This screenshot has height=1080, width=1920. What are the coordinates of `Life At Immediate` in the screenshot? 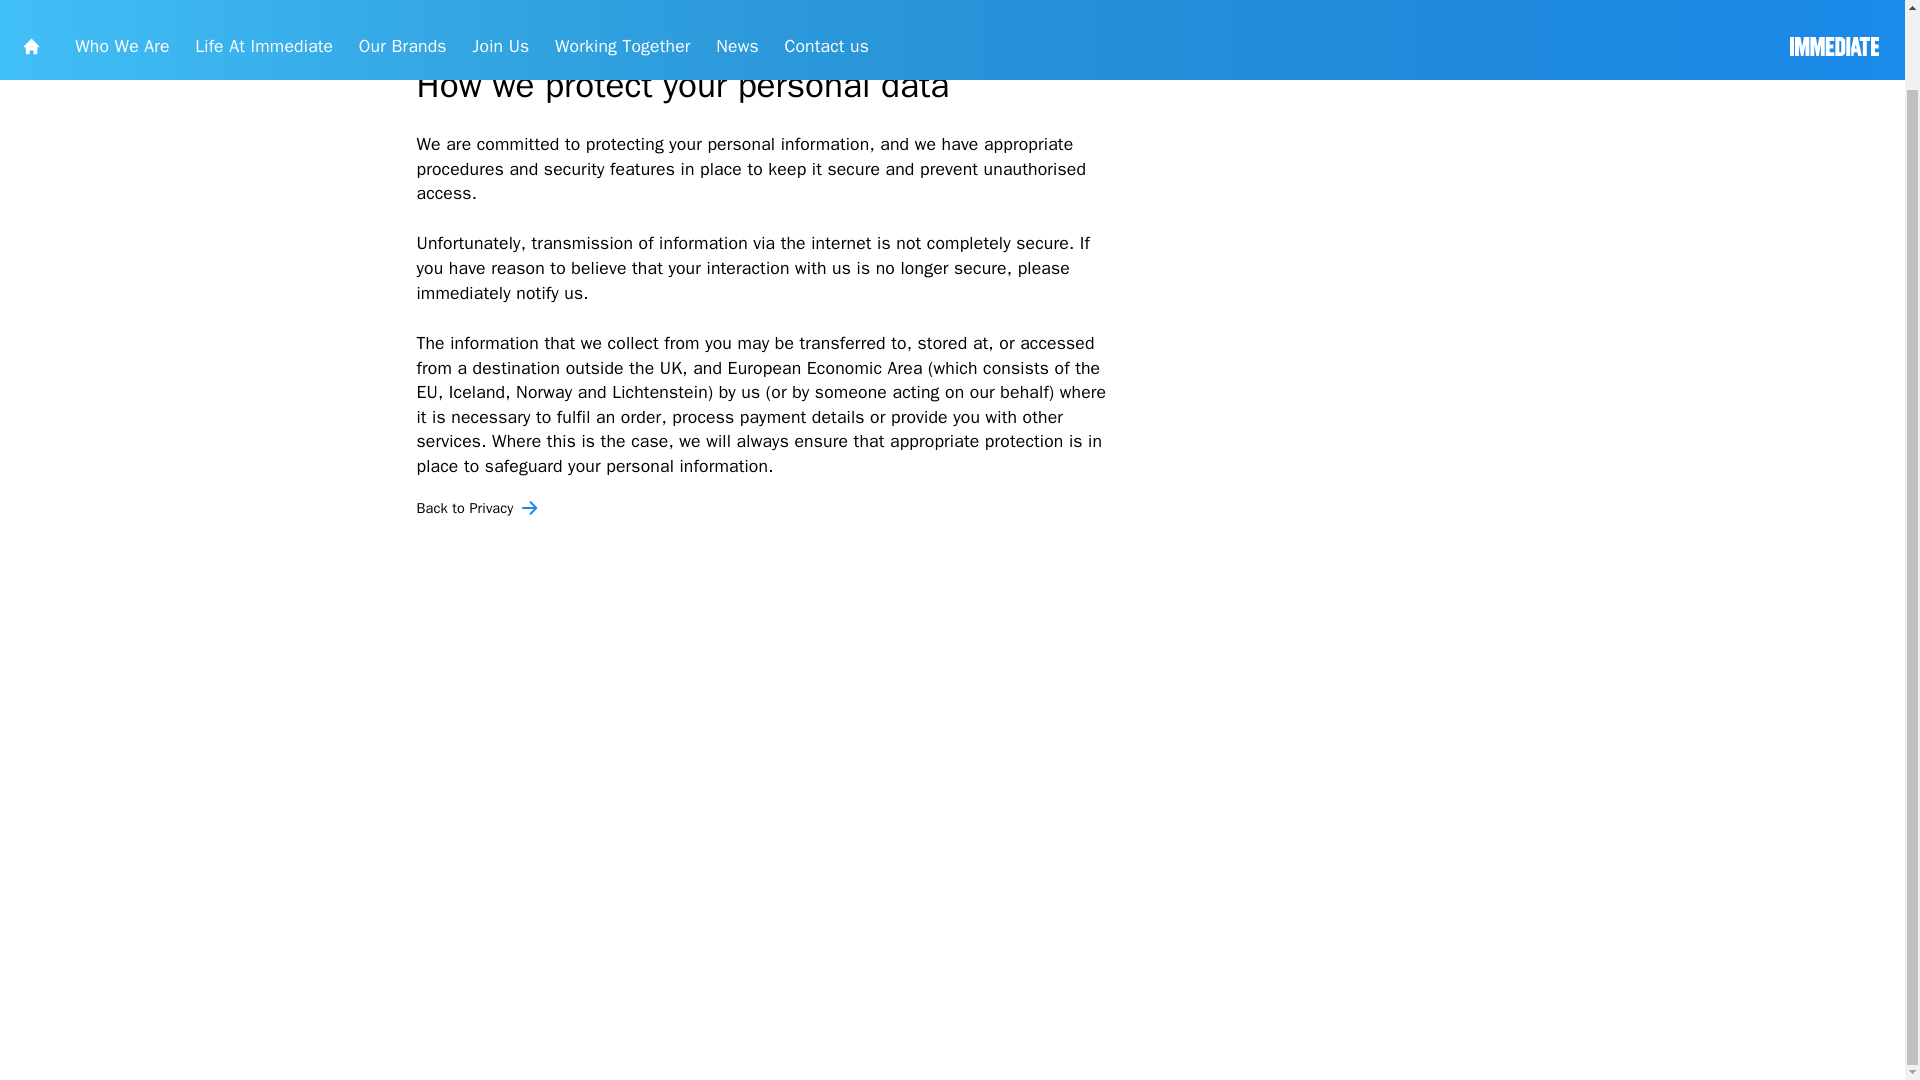 It's located at (330, 8).